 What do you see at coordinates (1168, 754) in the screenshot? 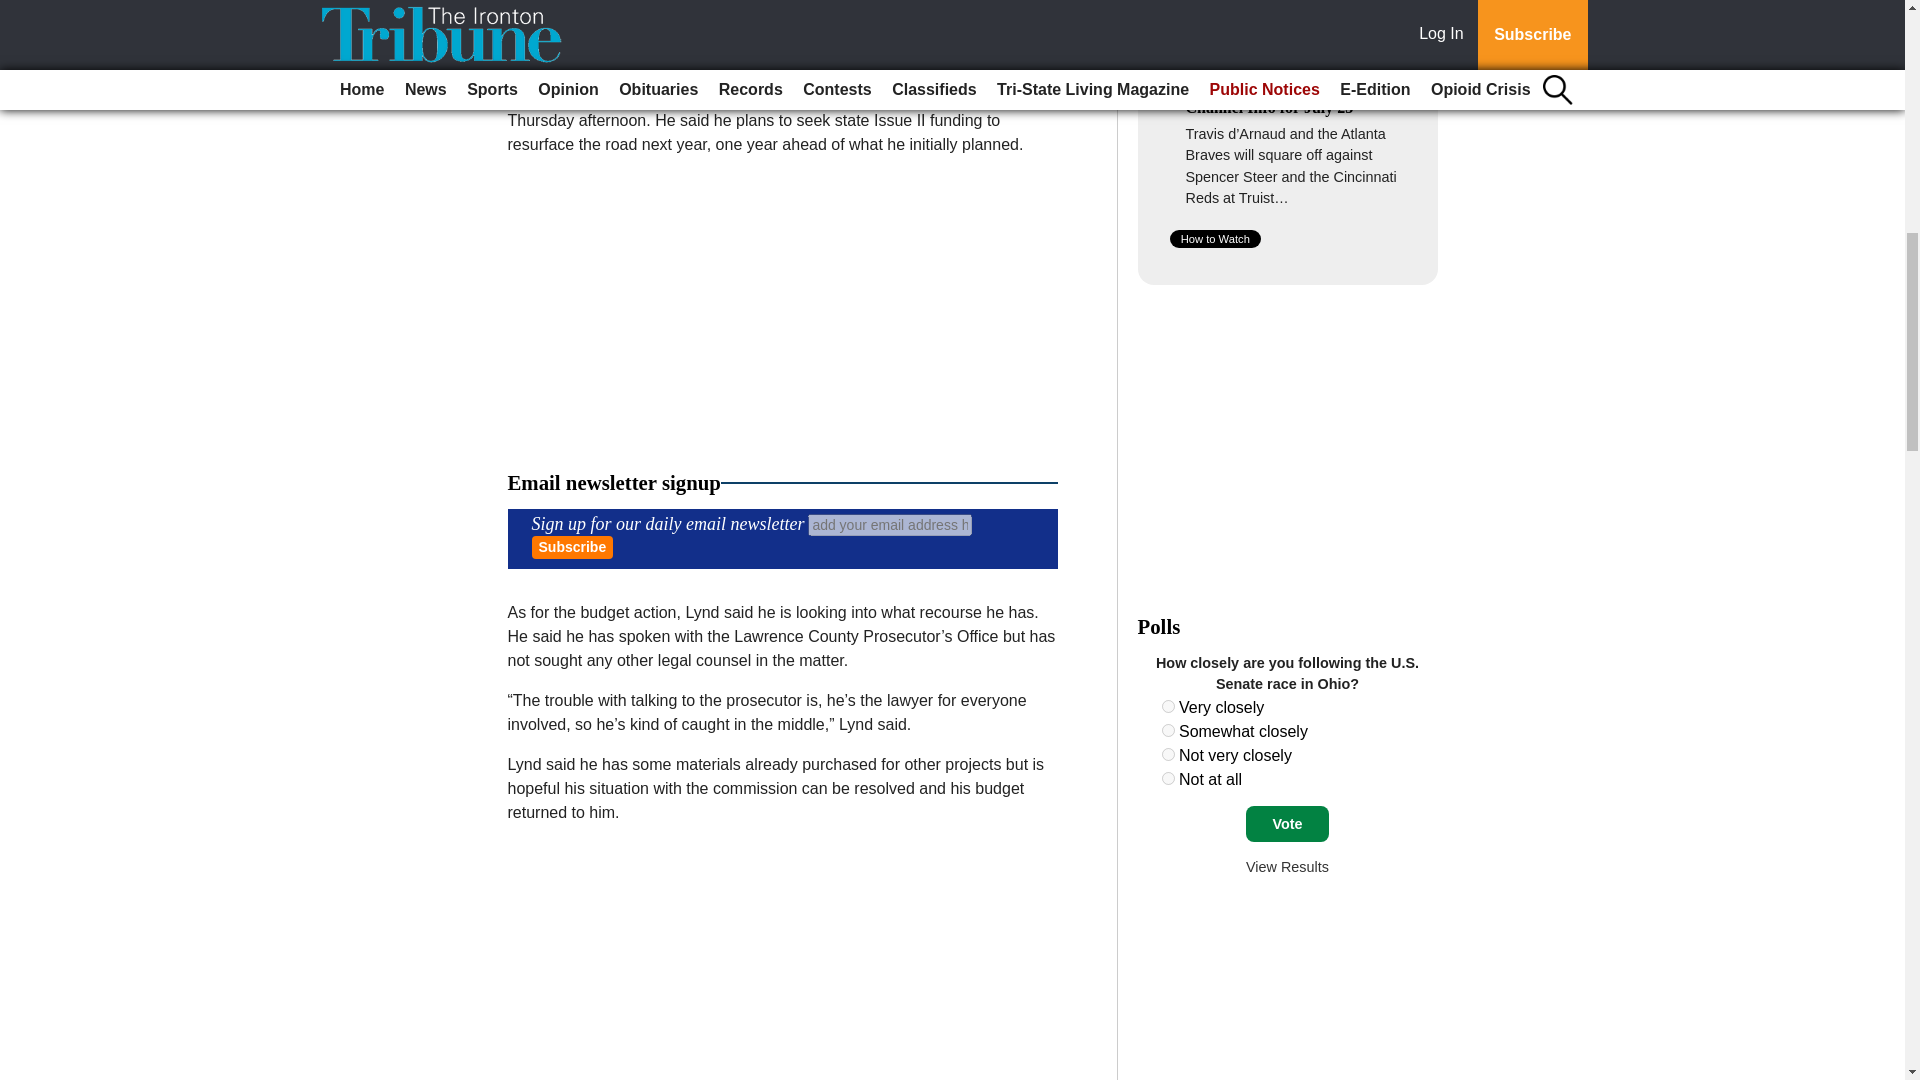
I see `1434` at bounding box center [1168, 754].